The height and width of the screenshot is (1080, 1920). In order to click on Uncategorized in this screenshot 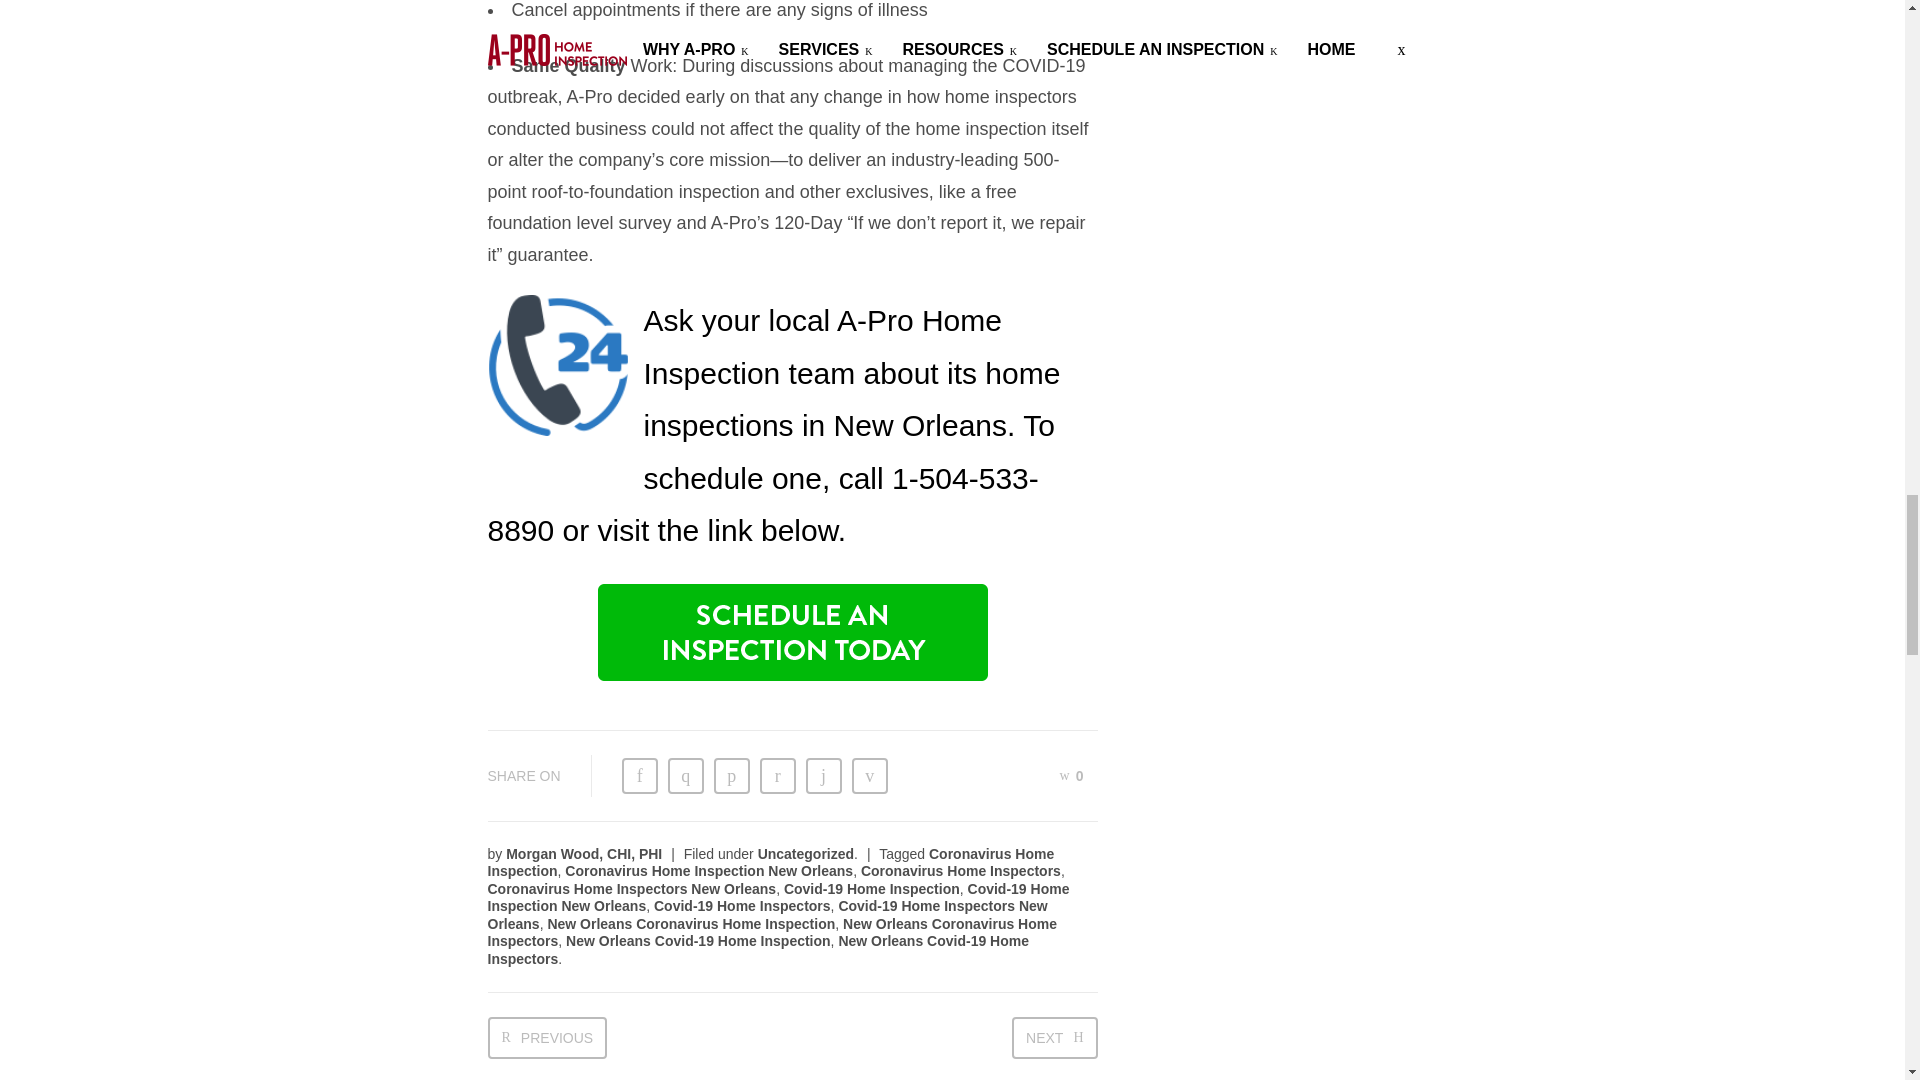, I will do `click(806, 853)`.